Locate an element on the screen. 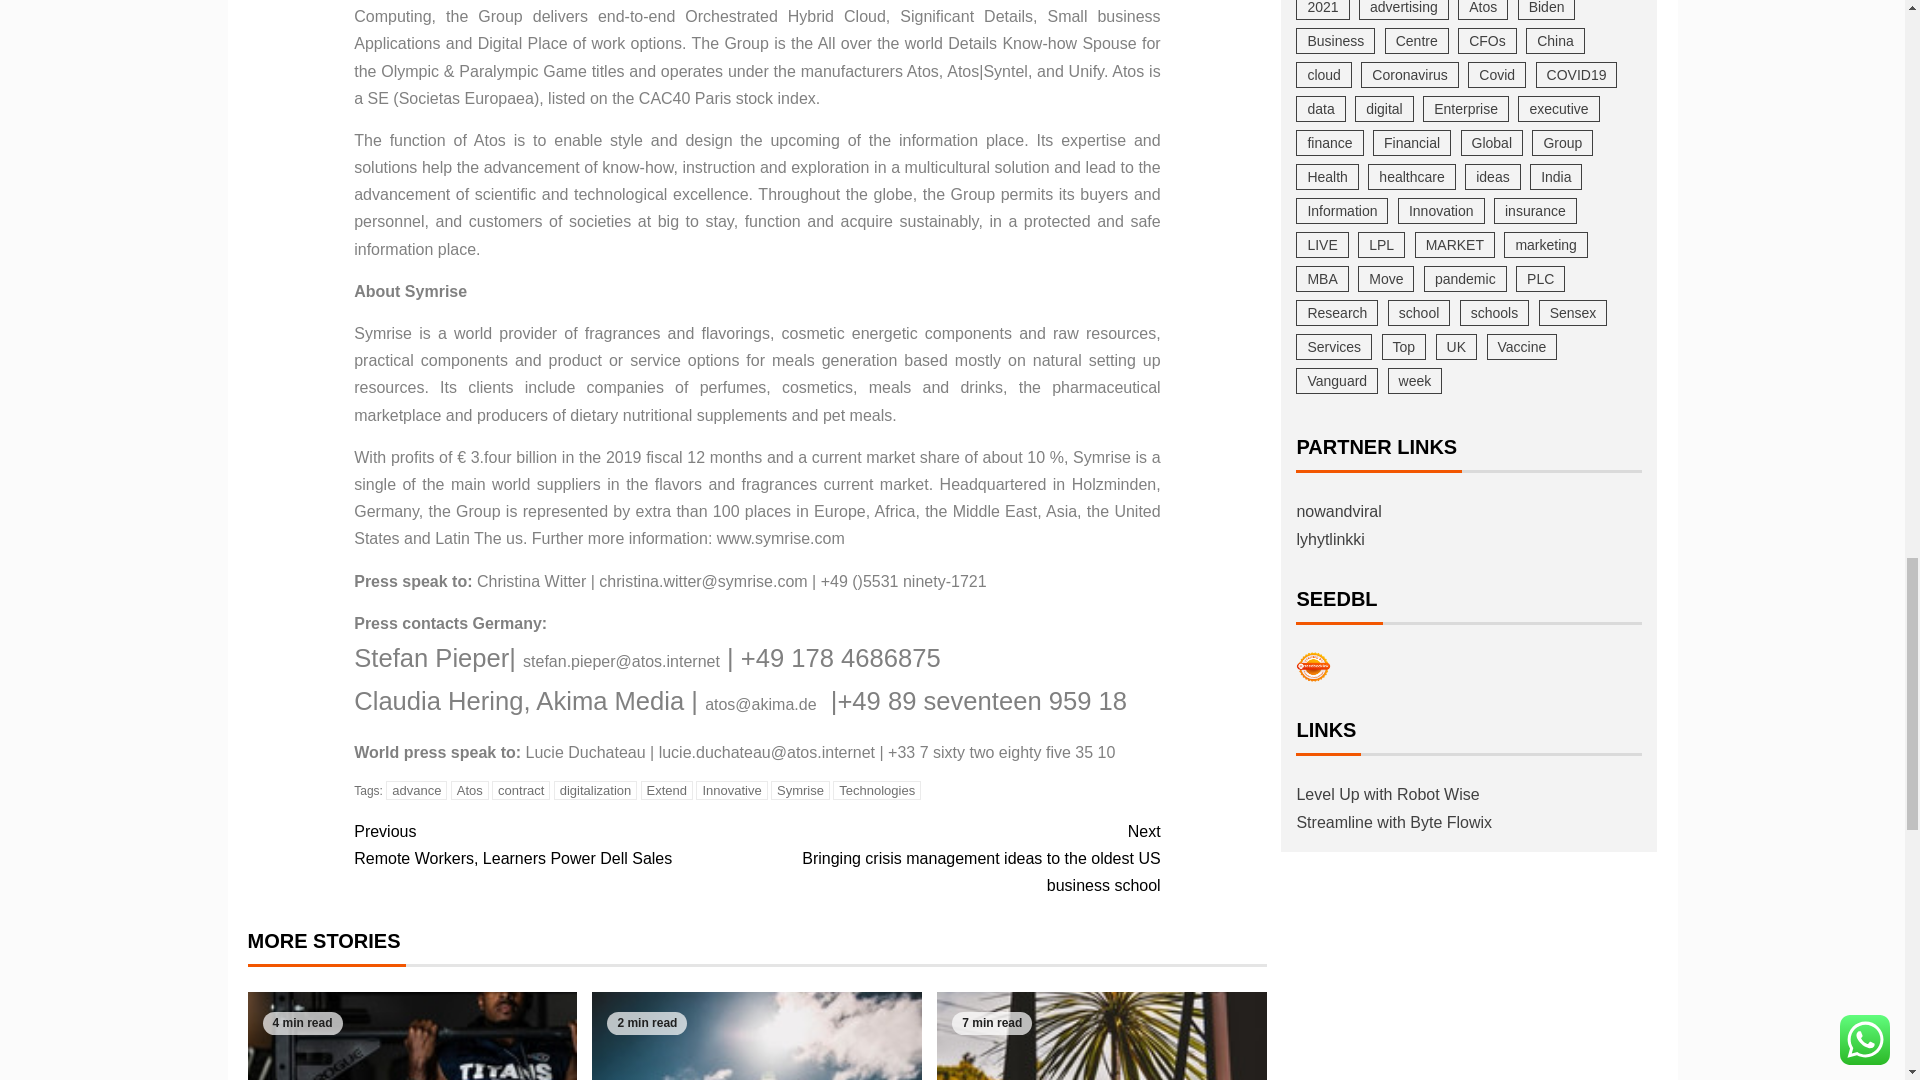  digitalization is located at coordinates (596, 790).